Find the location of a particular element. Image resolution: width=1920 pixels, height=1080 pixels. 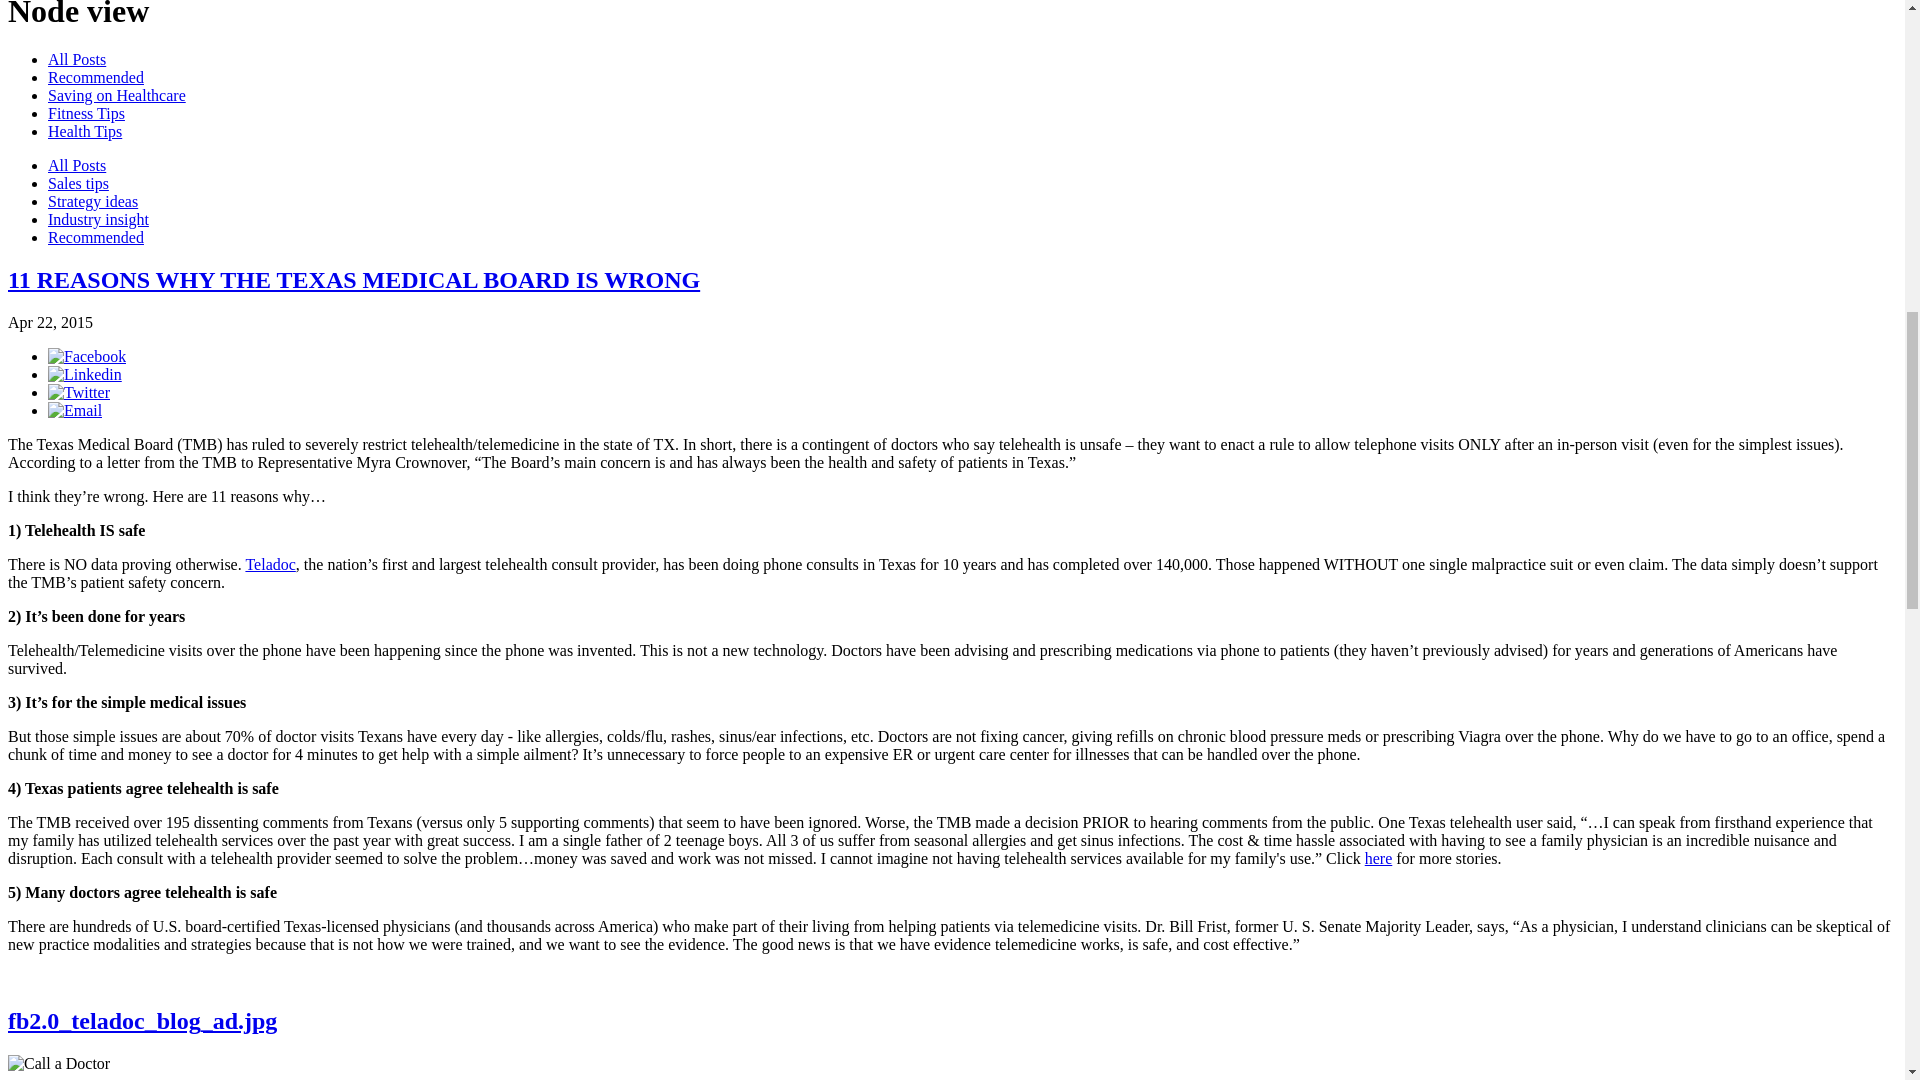

Recommended is located at coordinates (96, 237).